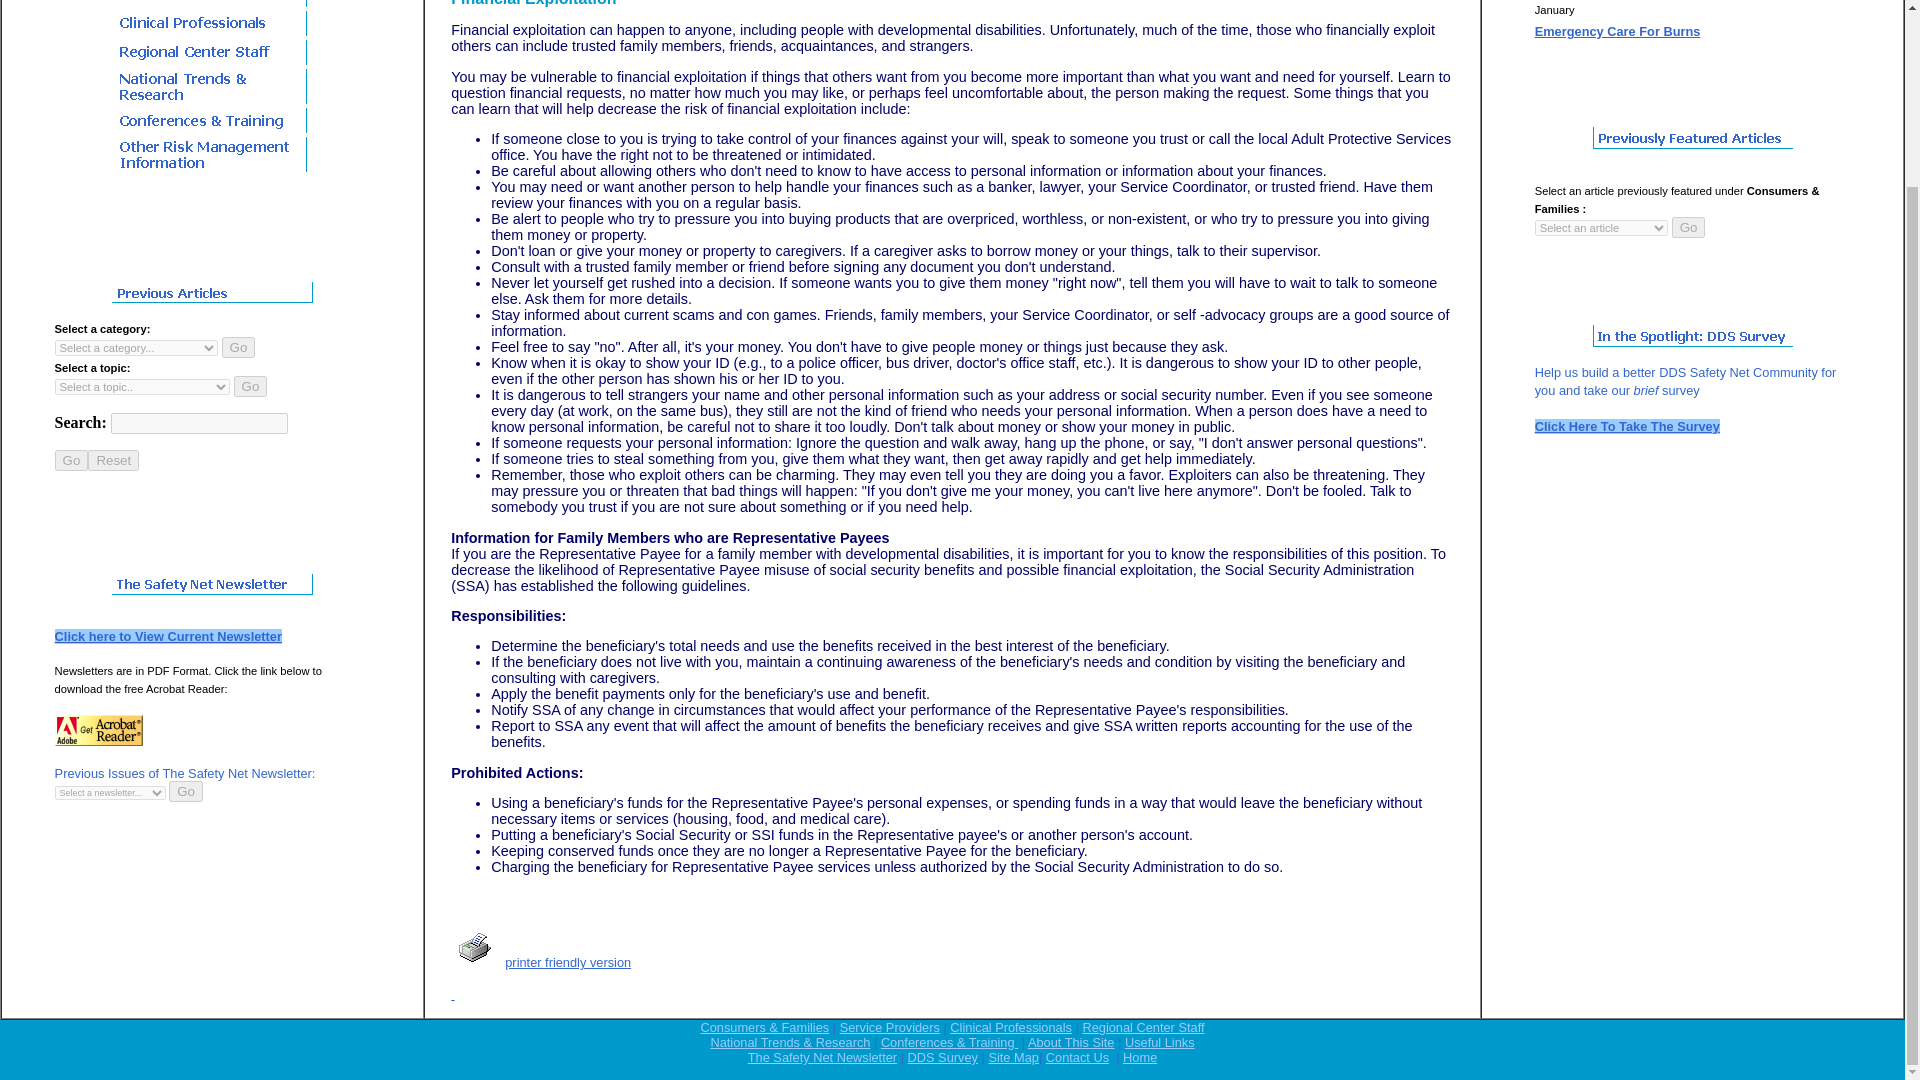 The image size is (1920, 1080). What do you see at coordinates (251, 386) in the screenshot?
I see `Go` at bounding box center [251, 386].